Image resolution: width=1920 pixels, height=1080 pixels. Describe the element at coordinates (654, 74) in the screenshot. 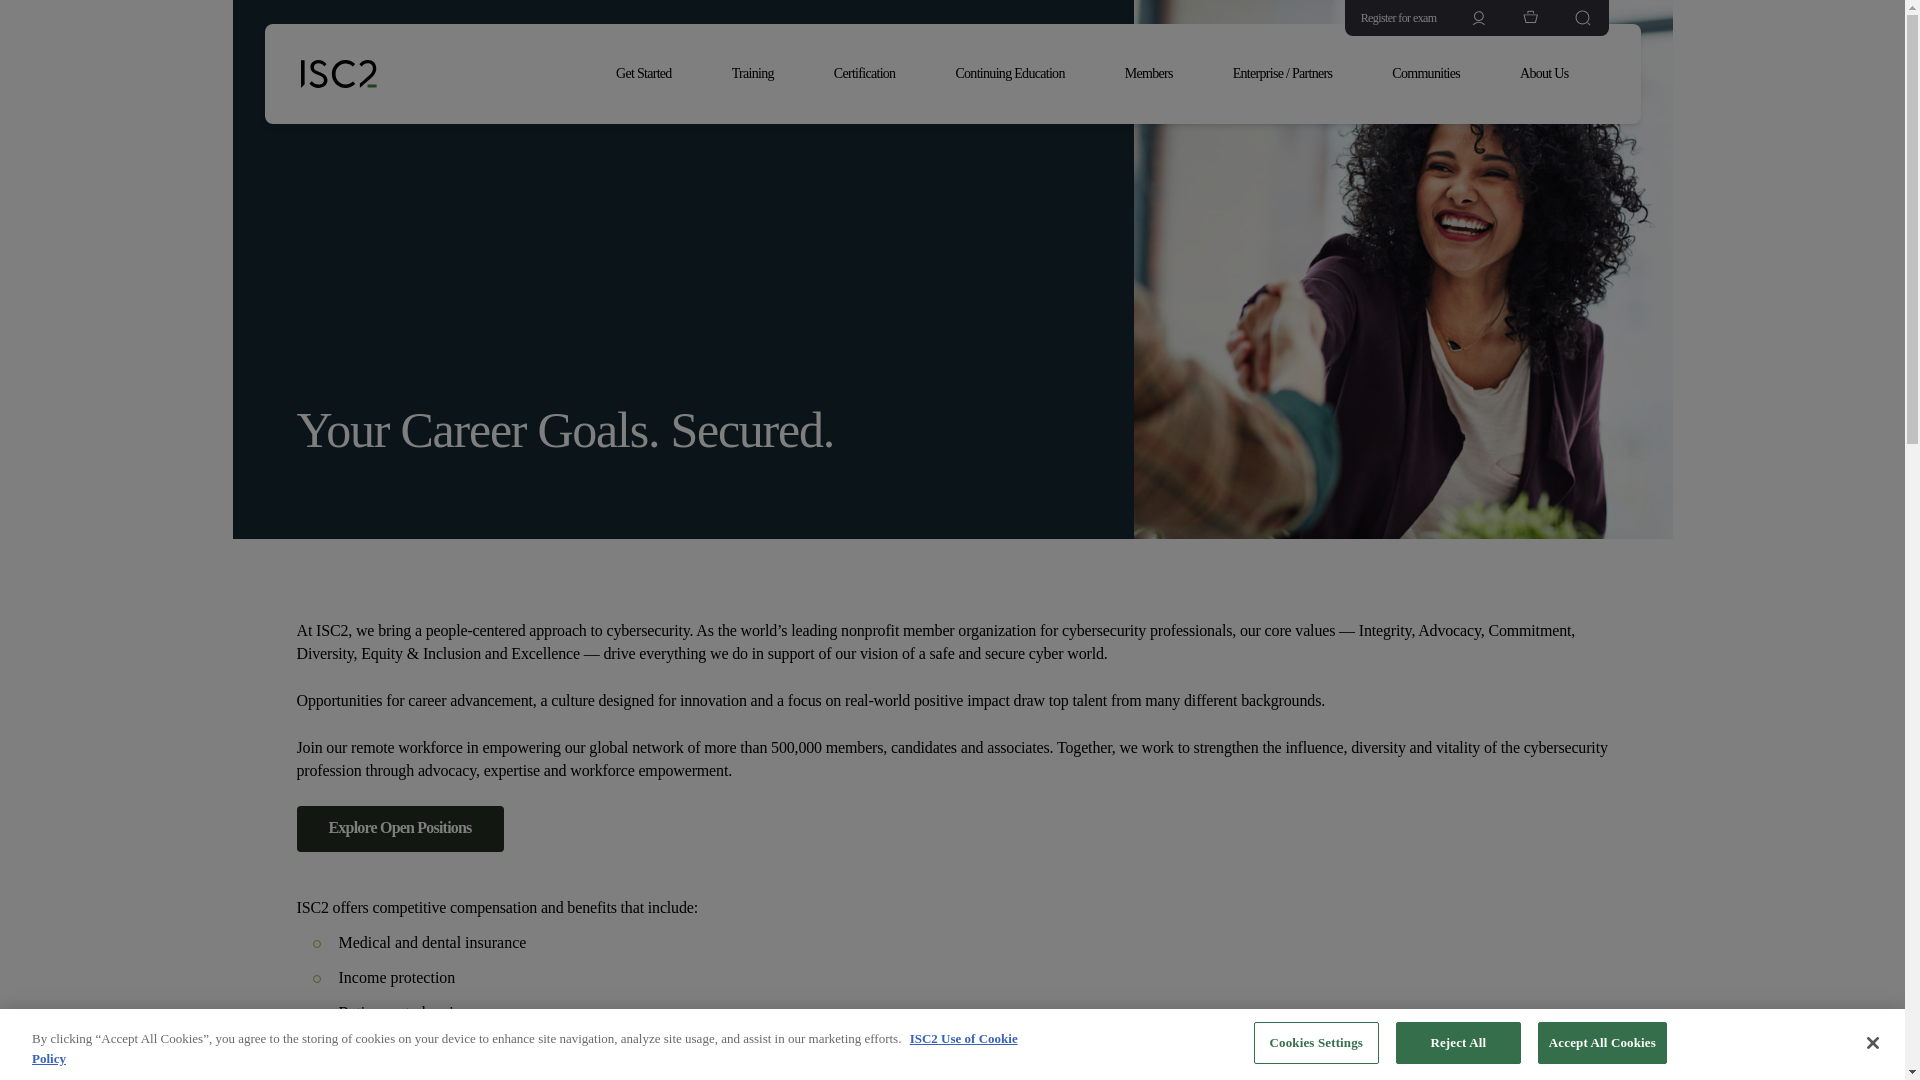

I see `Get Started` at that location.